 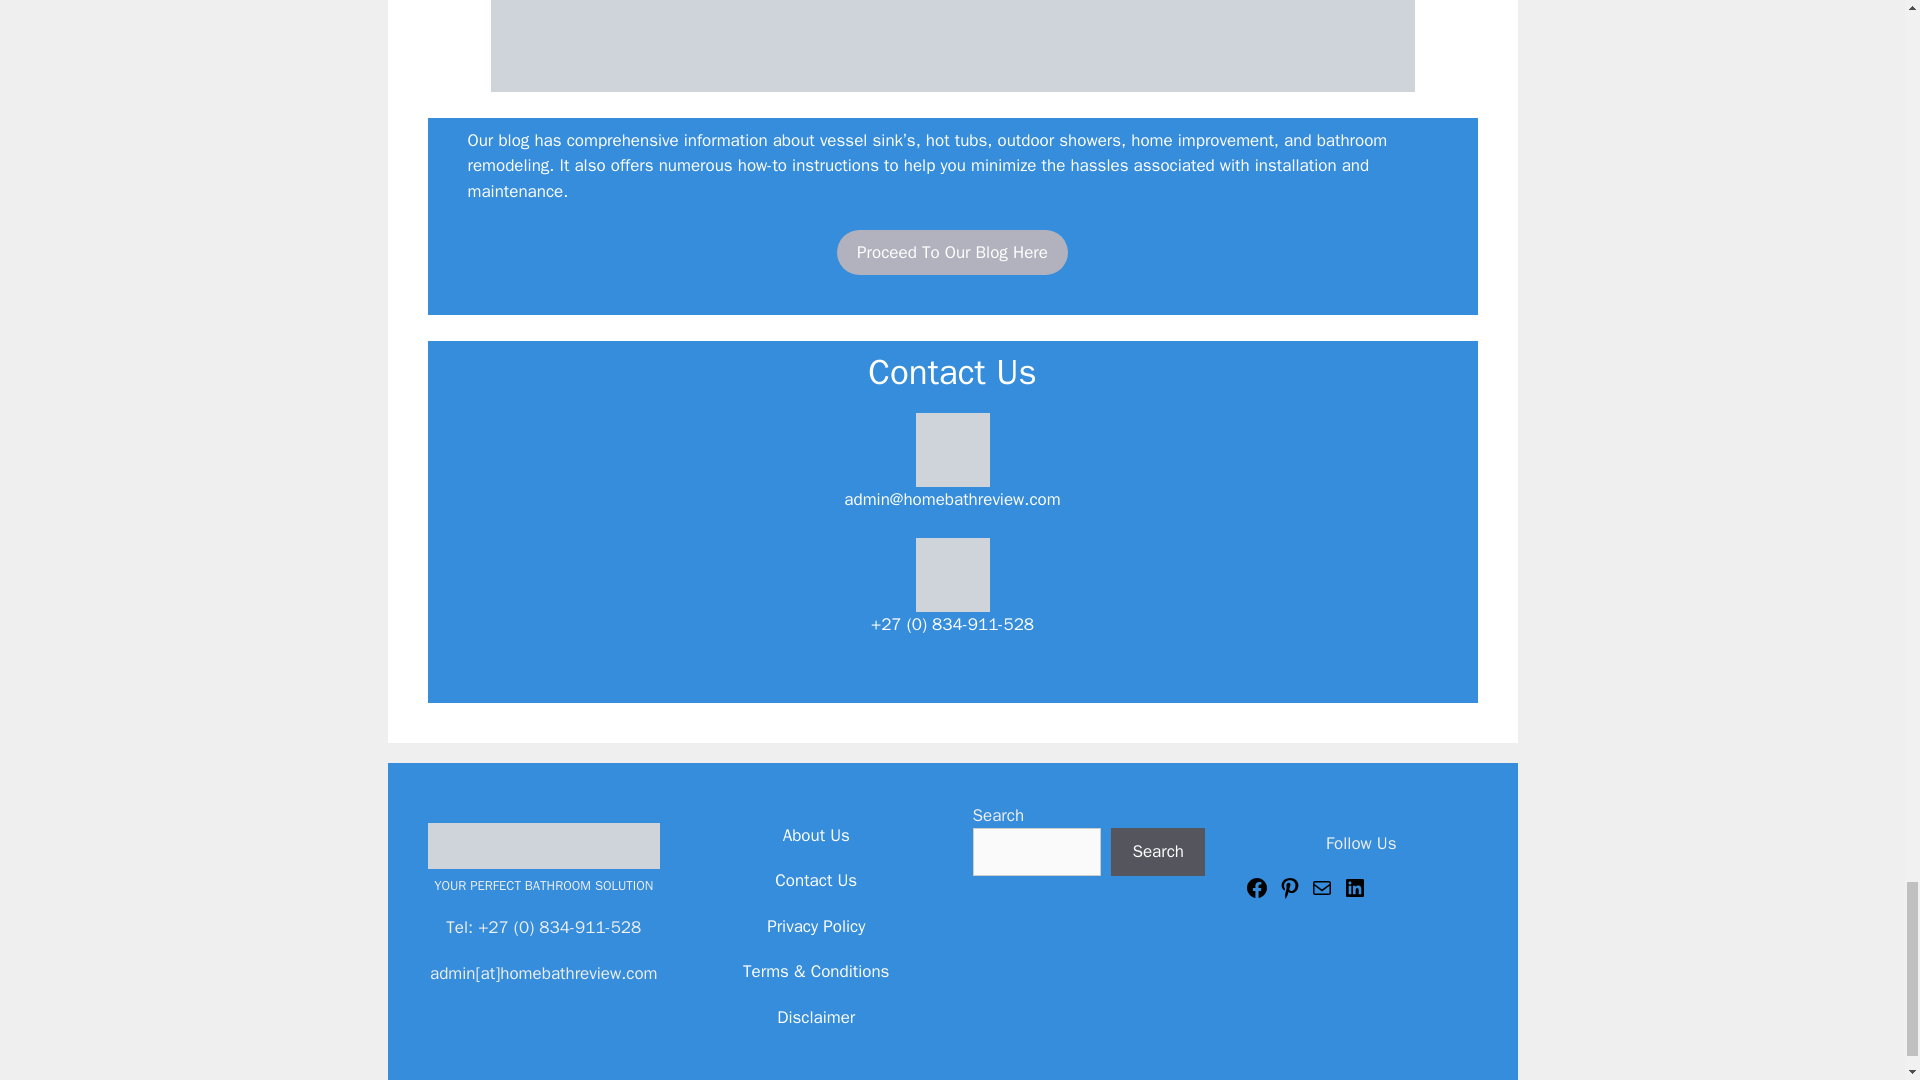 What do you see at coordinates (1256, 894) in the screenshot?
I see `Facebook` at bounding box center [1256, 894].